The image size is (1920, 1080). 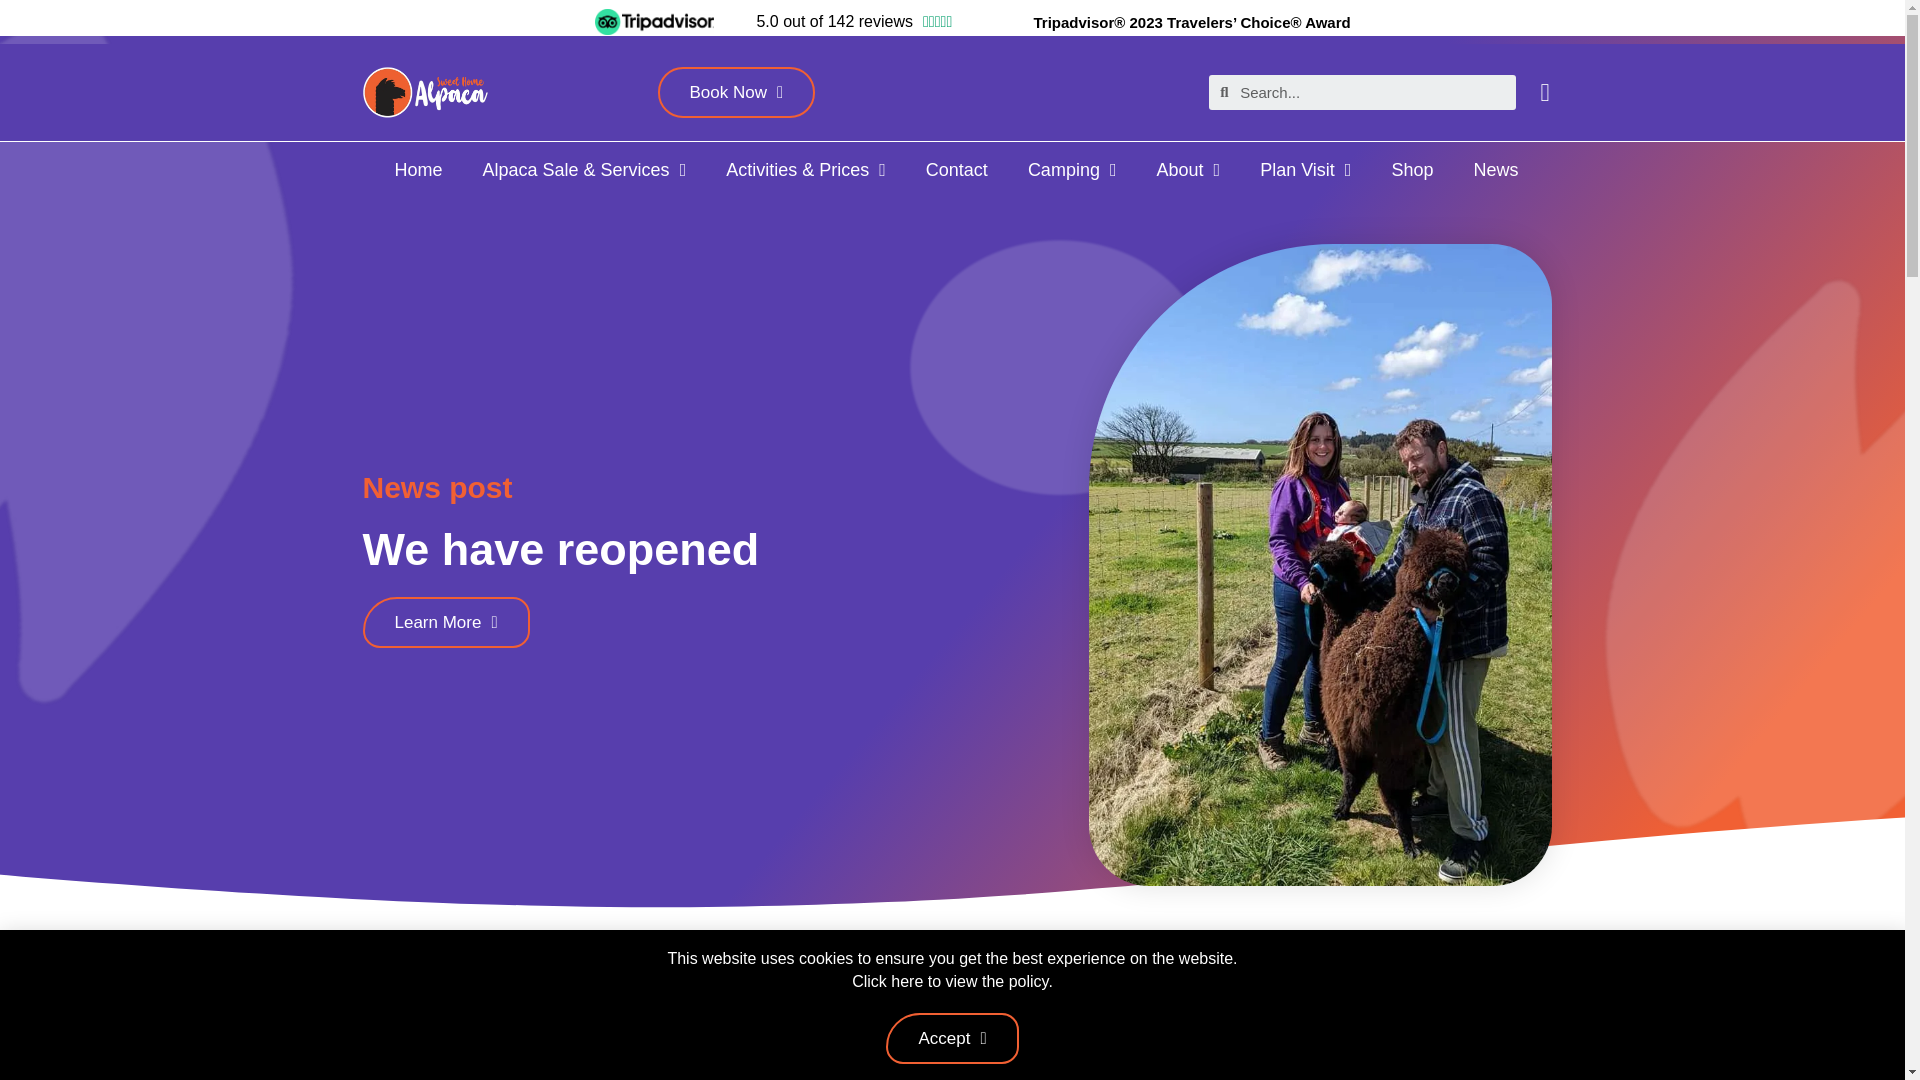 What do you see at coordinates (1305, 170) in the screenshot?
I see `Plan Visit` at bounding box center [1305, 170].